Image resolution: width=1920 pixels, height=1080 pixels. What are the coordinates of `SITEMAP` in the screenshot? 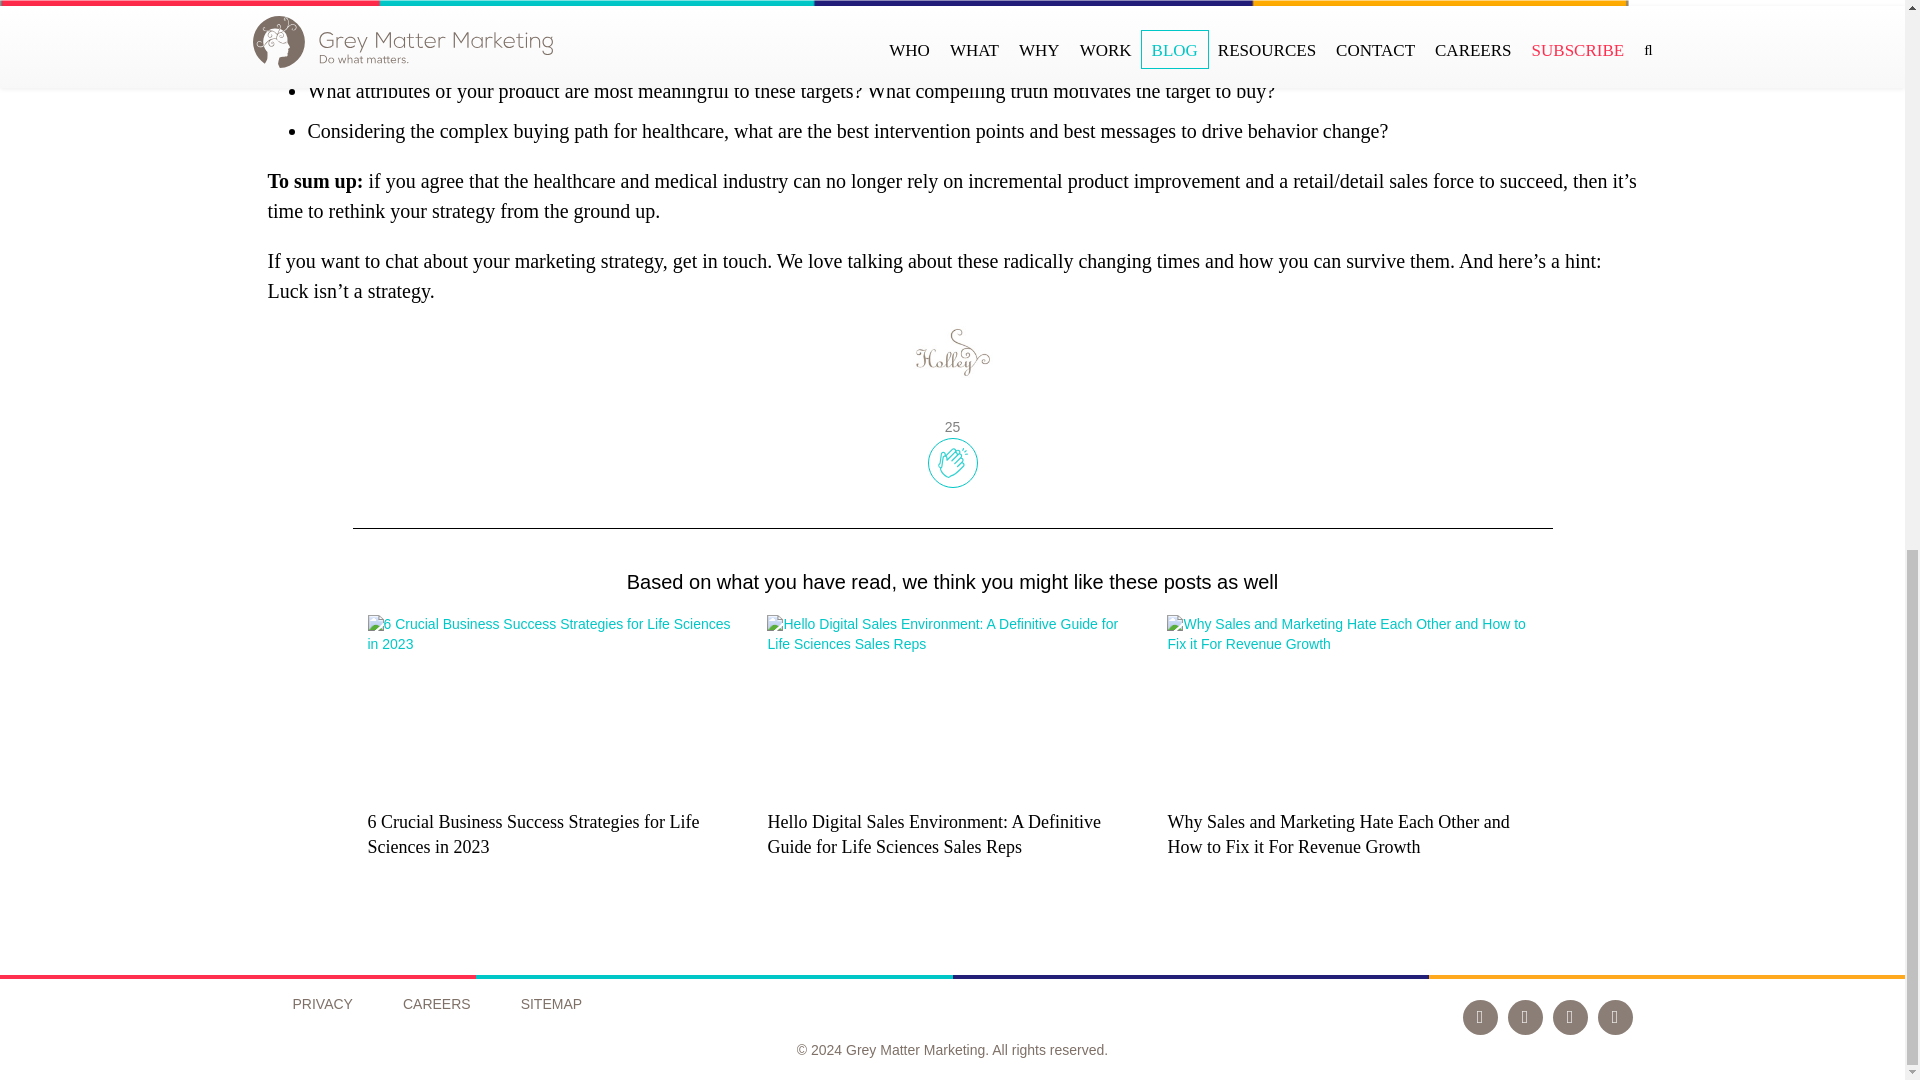 It's located at (550, 1003).